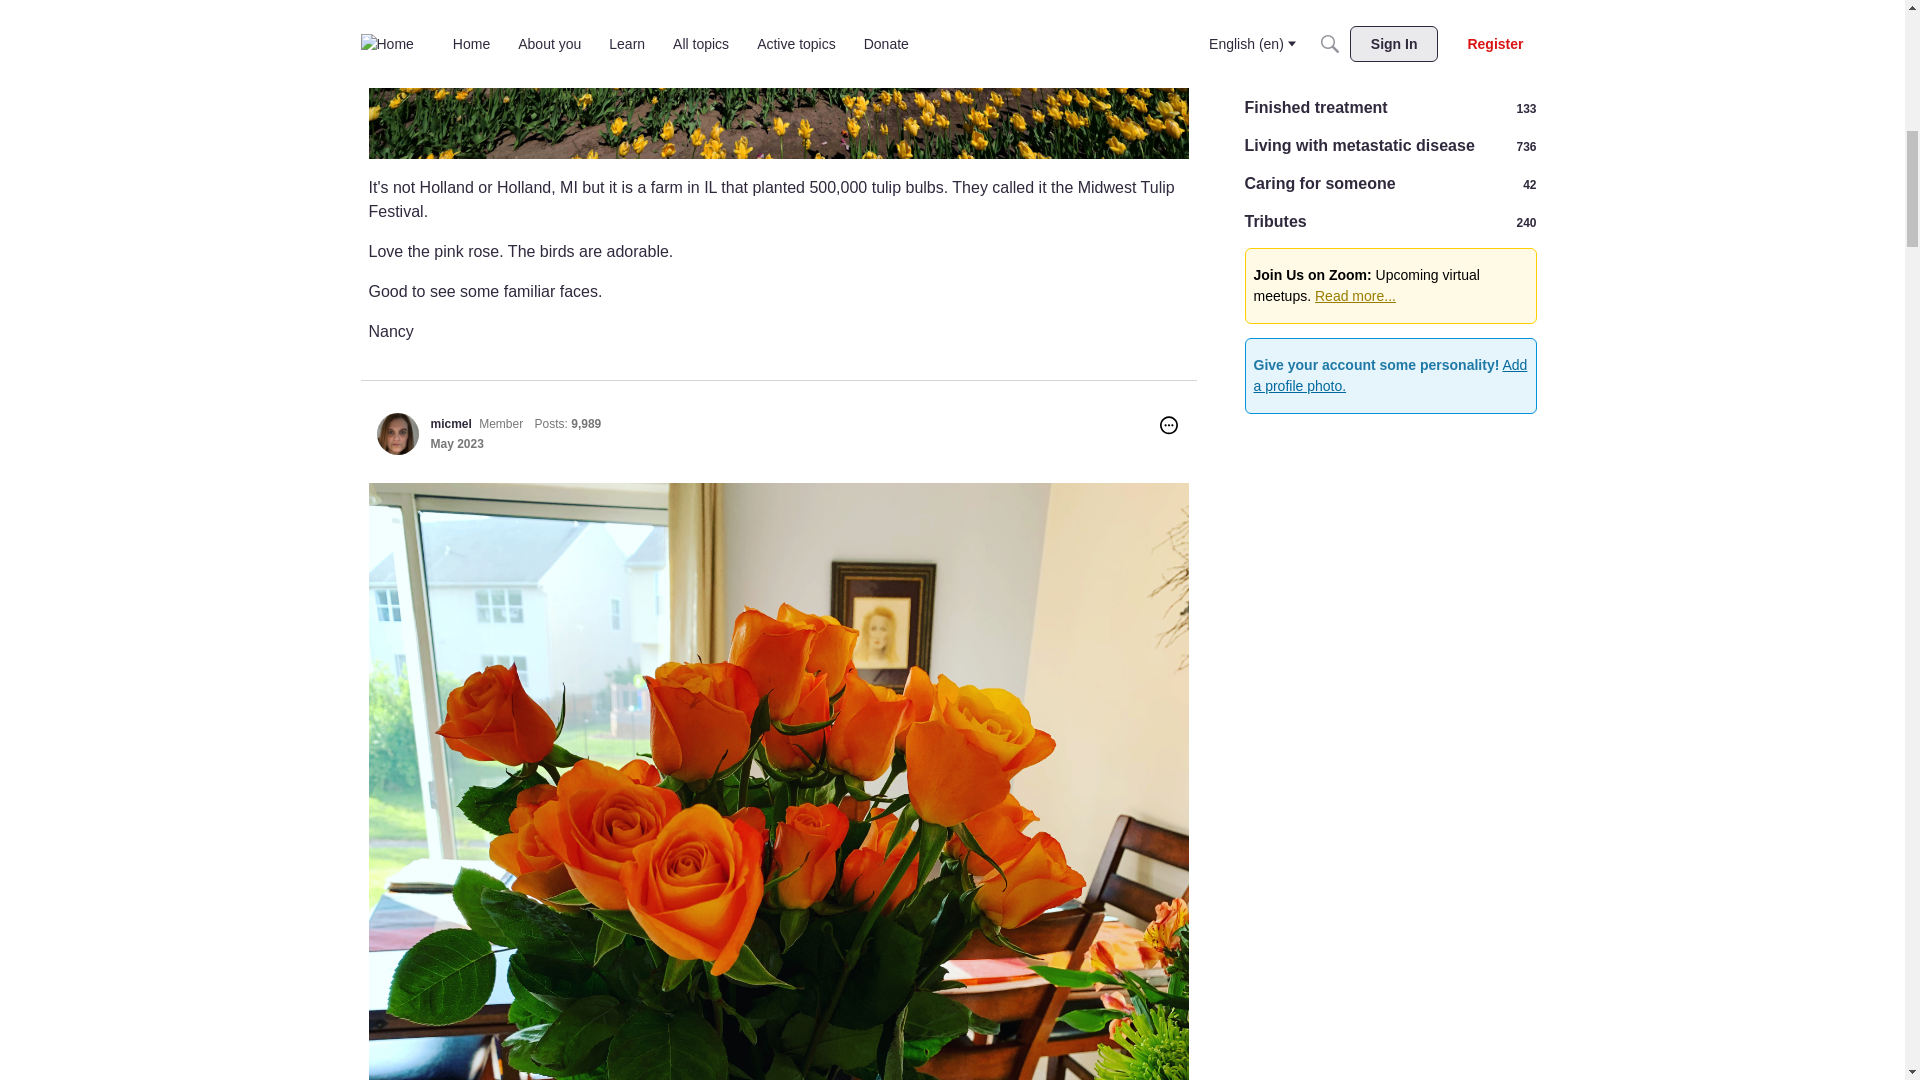  What do you see at coordinates (456, 444) in the screenshot?
I see `May 31, 2023 1:28AM` at bounding box center [456, 444].